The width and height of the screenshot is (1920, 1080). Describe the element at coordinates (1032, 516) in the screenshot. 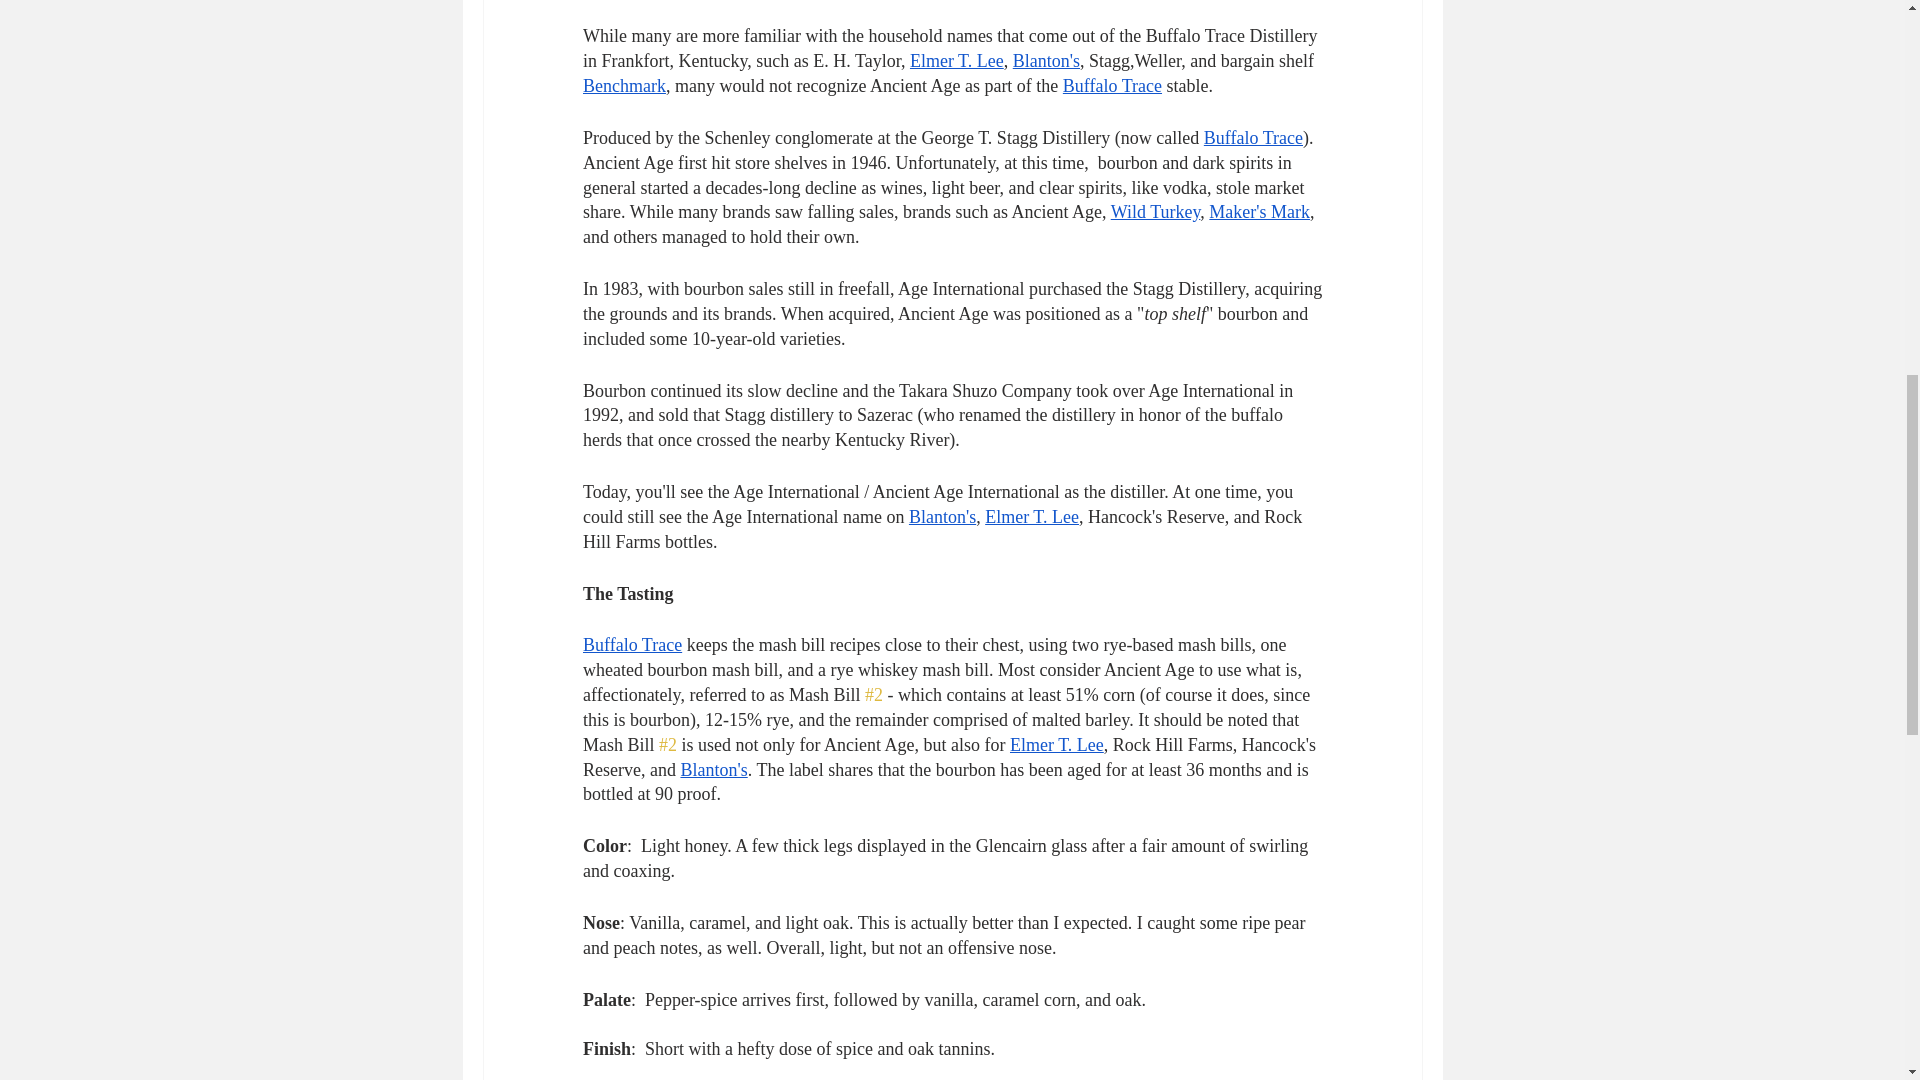

I see `Elmer T. Lee` at that location.